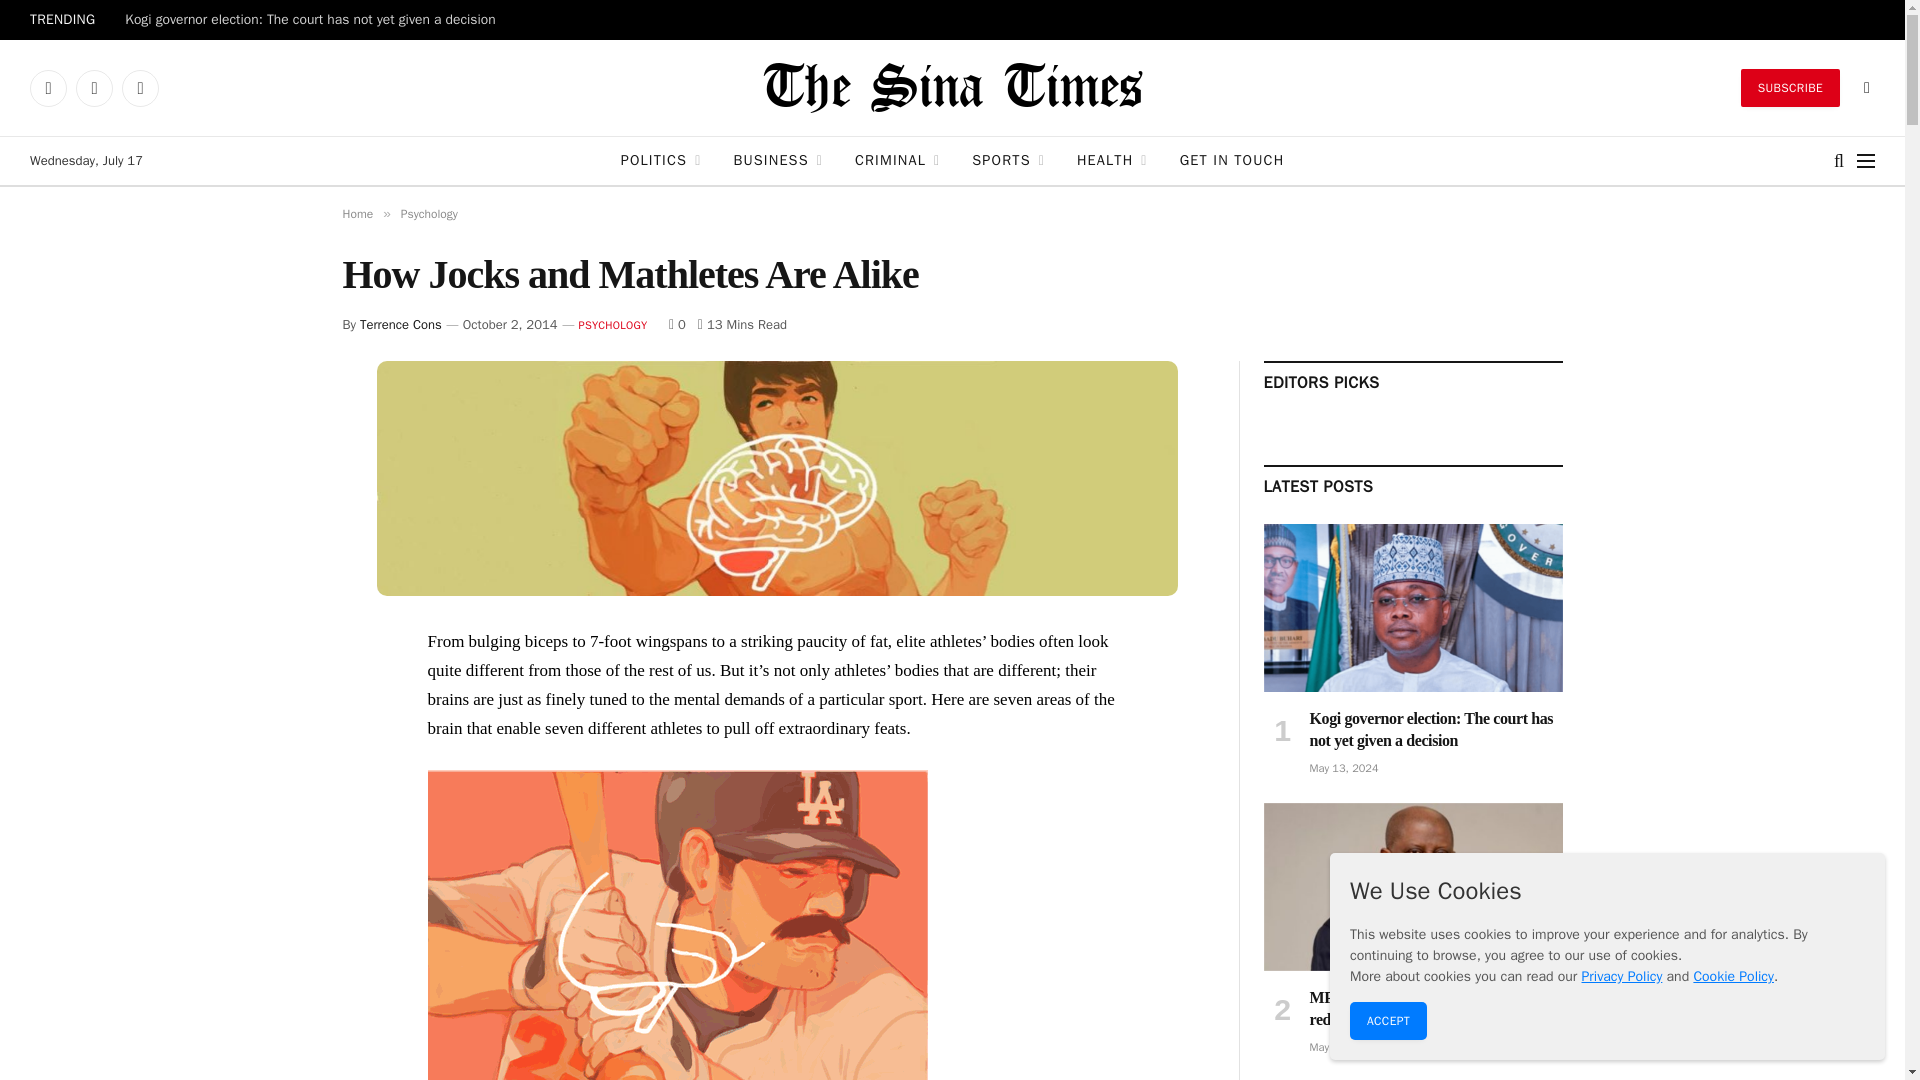 This screenshot has height=1080, width=1920. I want to click on SUBSCRIBE, so click(1790, 88).